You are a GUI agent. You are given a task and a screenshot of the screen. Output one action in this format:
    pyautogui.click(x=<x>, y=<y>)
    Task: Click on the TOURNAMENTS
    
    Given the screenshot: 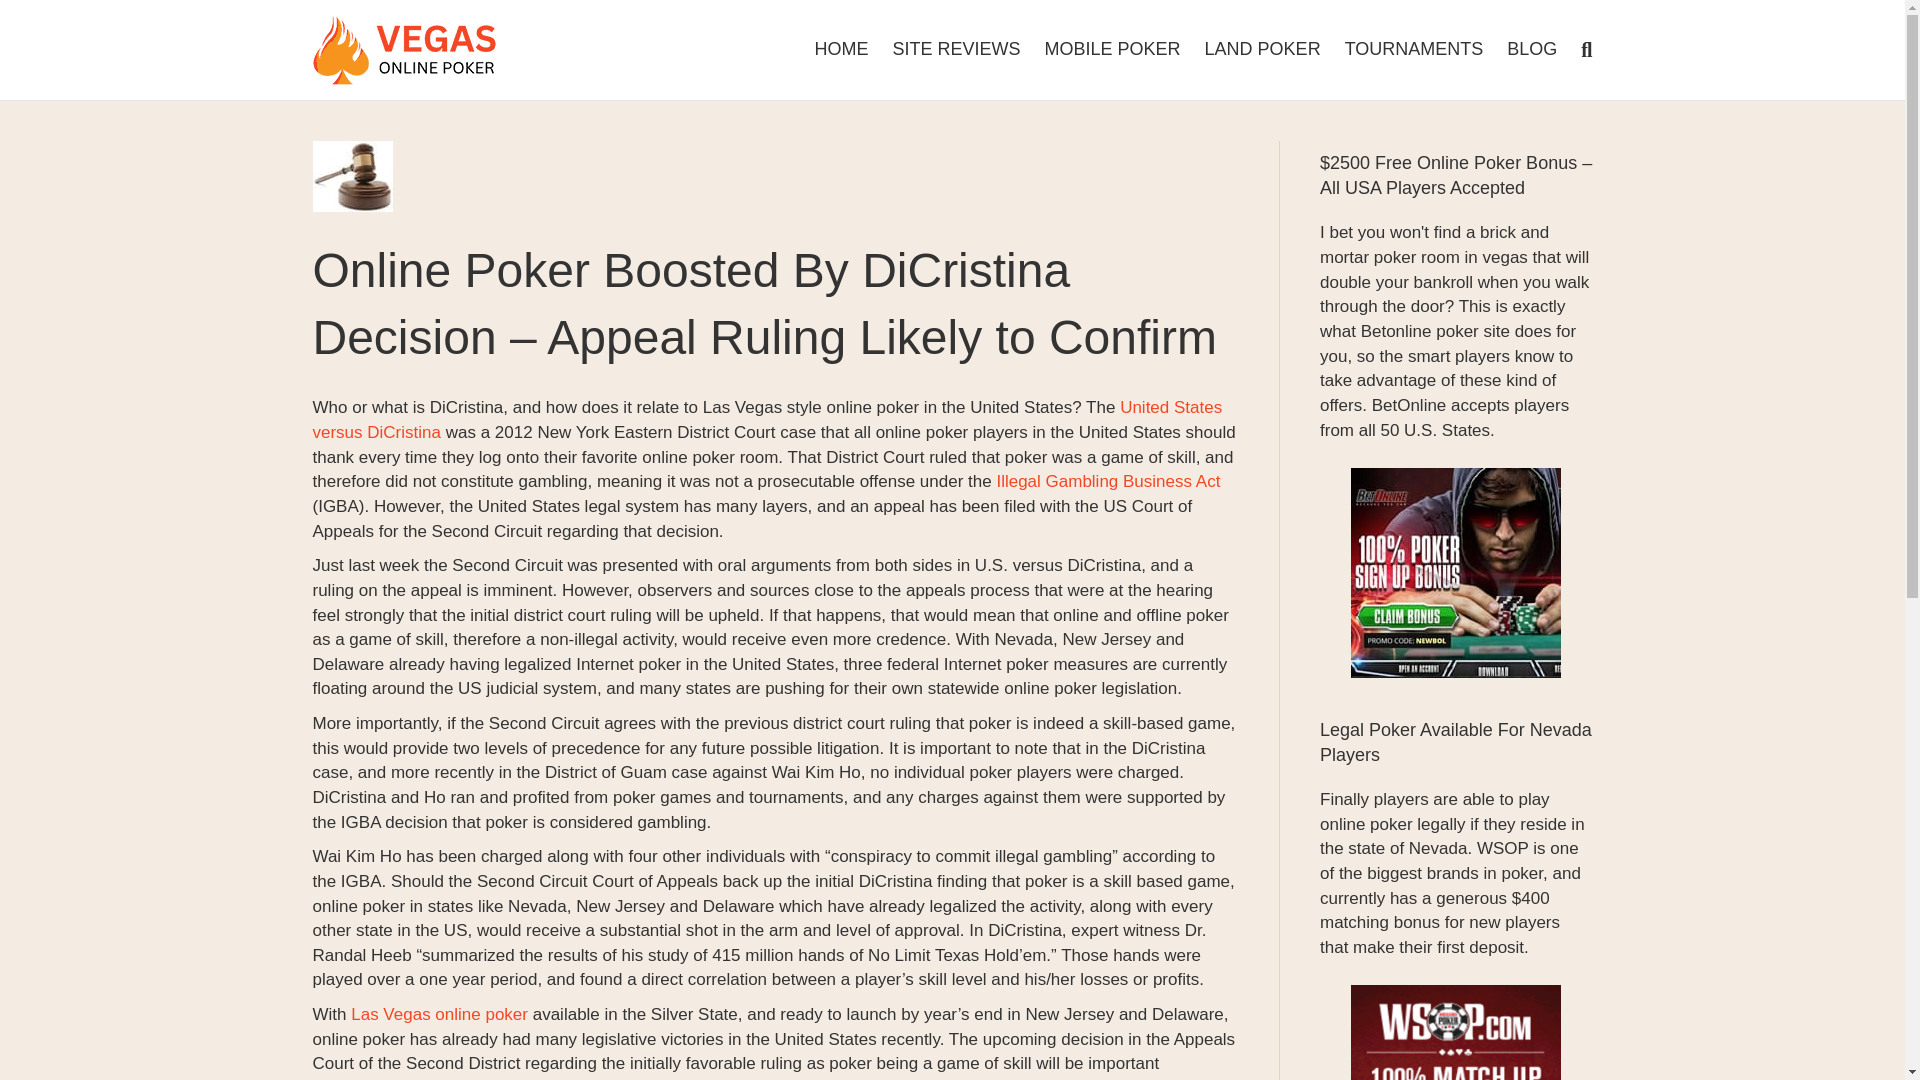 What is the action you would take?
    pyautogui.click(x=1414, y=48)
    